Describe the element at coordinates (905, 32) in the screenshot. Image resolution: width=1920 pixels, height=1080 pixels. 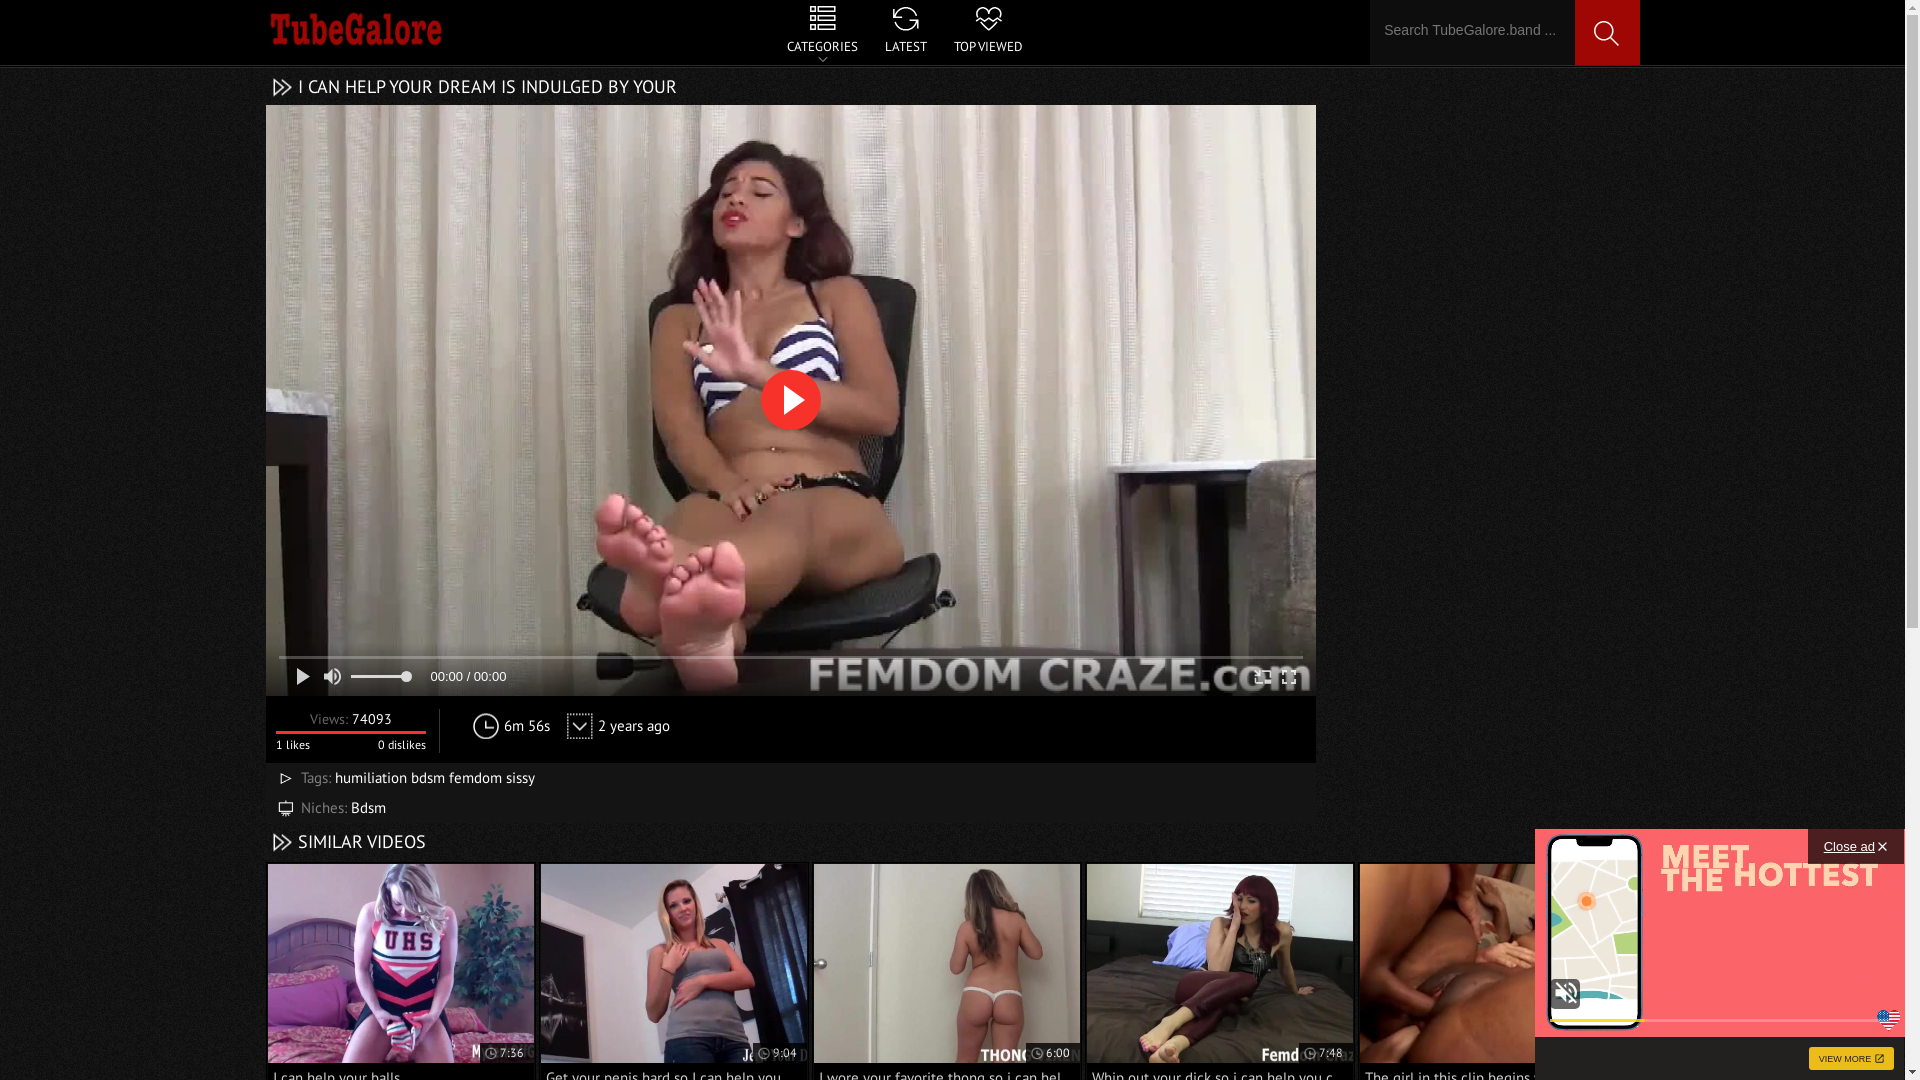
I see `CATEGORIES LATEST TOP VIEWED` at that location.